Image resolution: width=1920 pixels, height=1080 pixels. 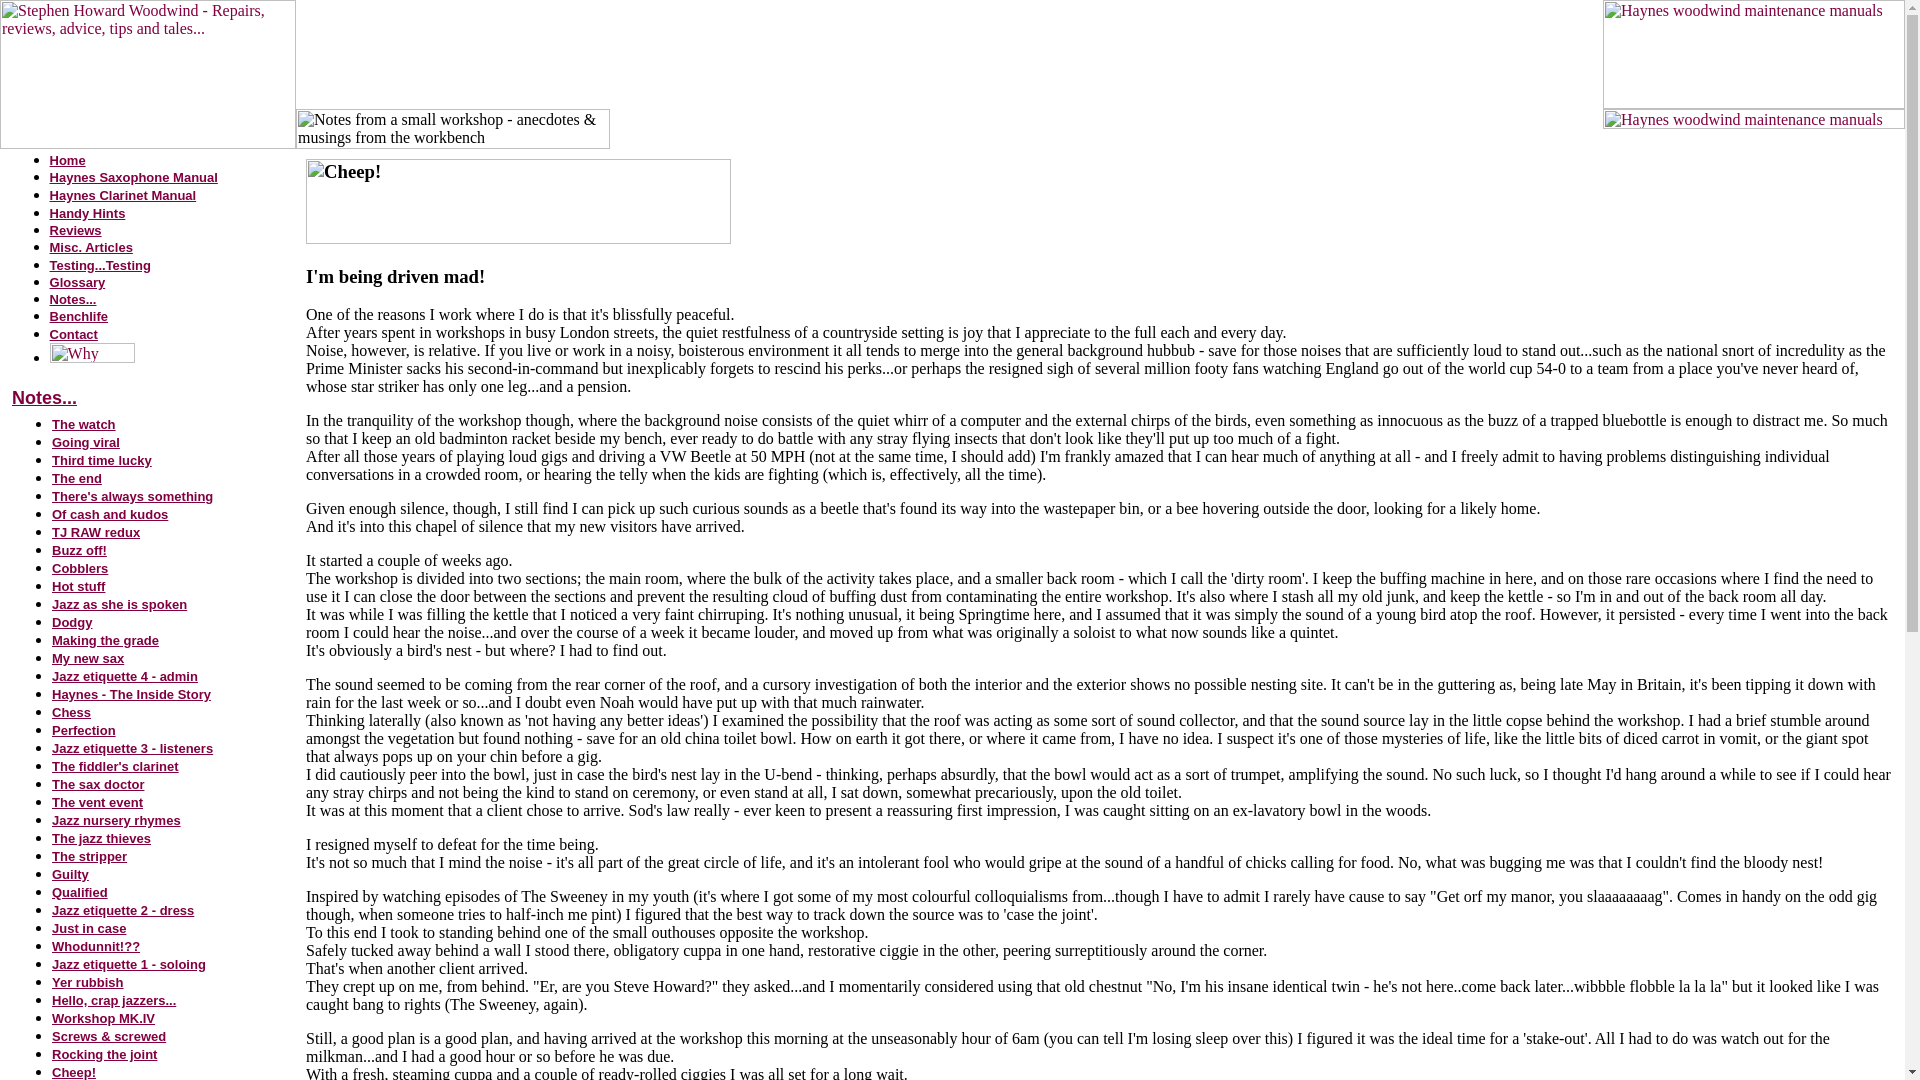 What do you see at coordinates (116, 820) in the screenshot?
I see `Jazz nursery rhymes` at bounding box center [116, 820].